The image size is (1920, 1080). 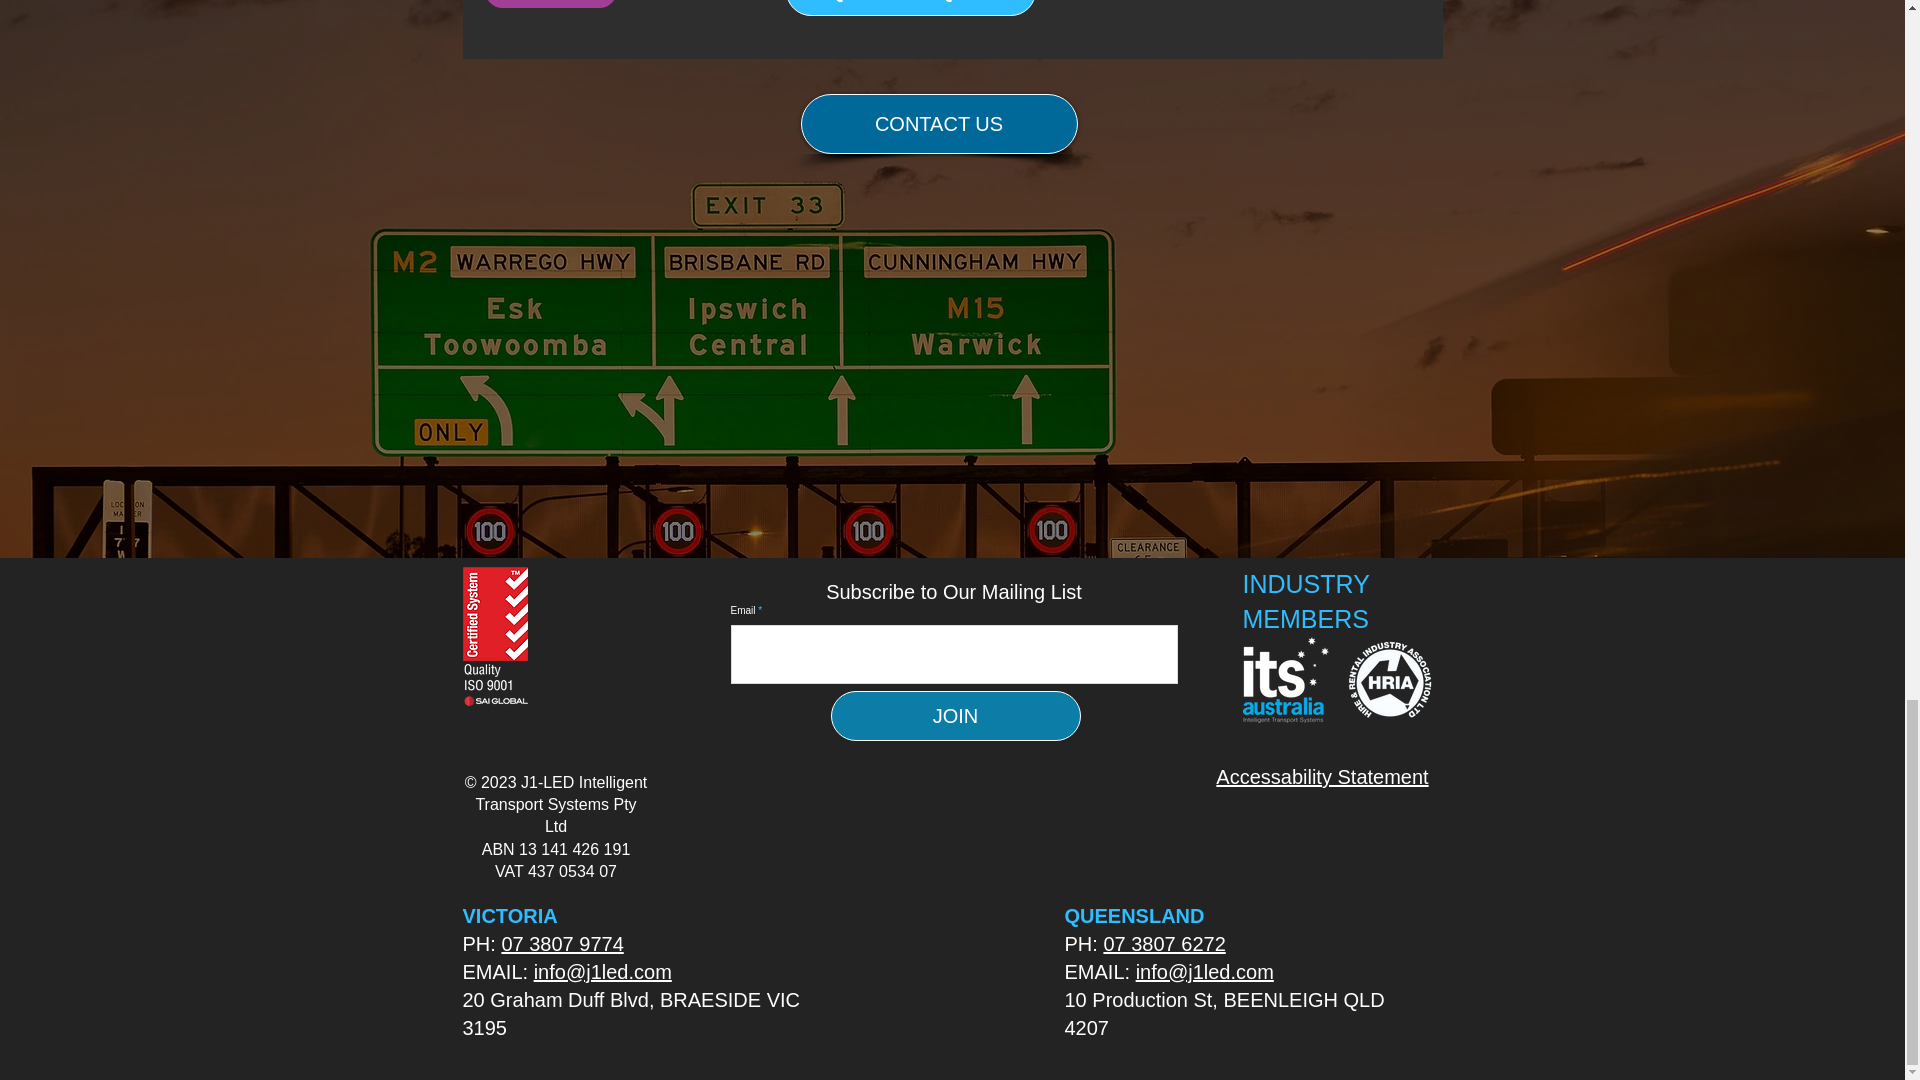 I want to click on 07 3807 9774, so click(x=562, y=944).